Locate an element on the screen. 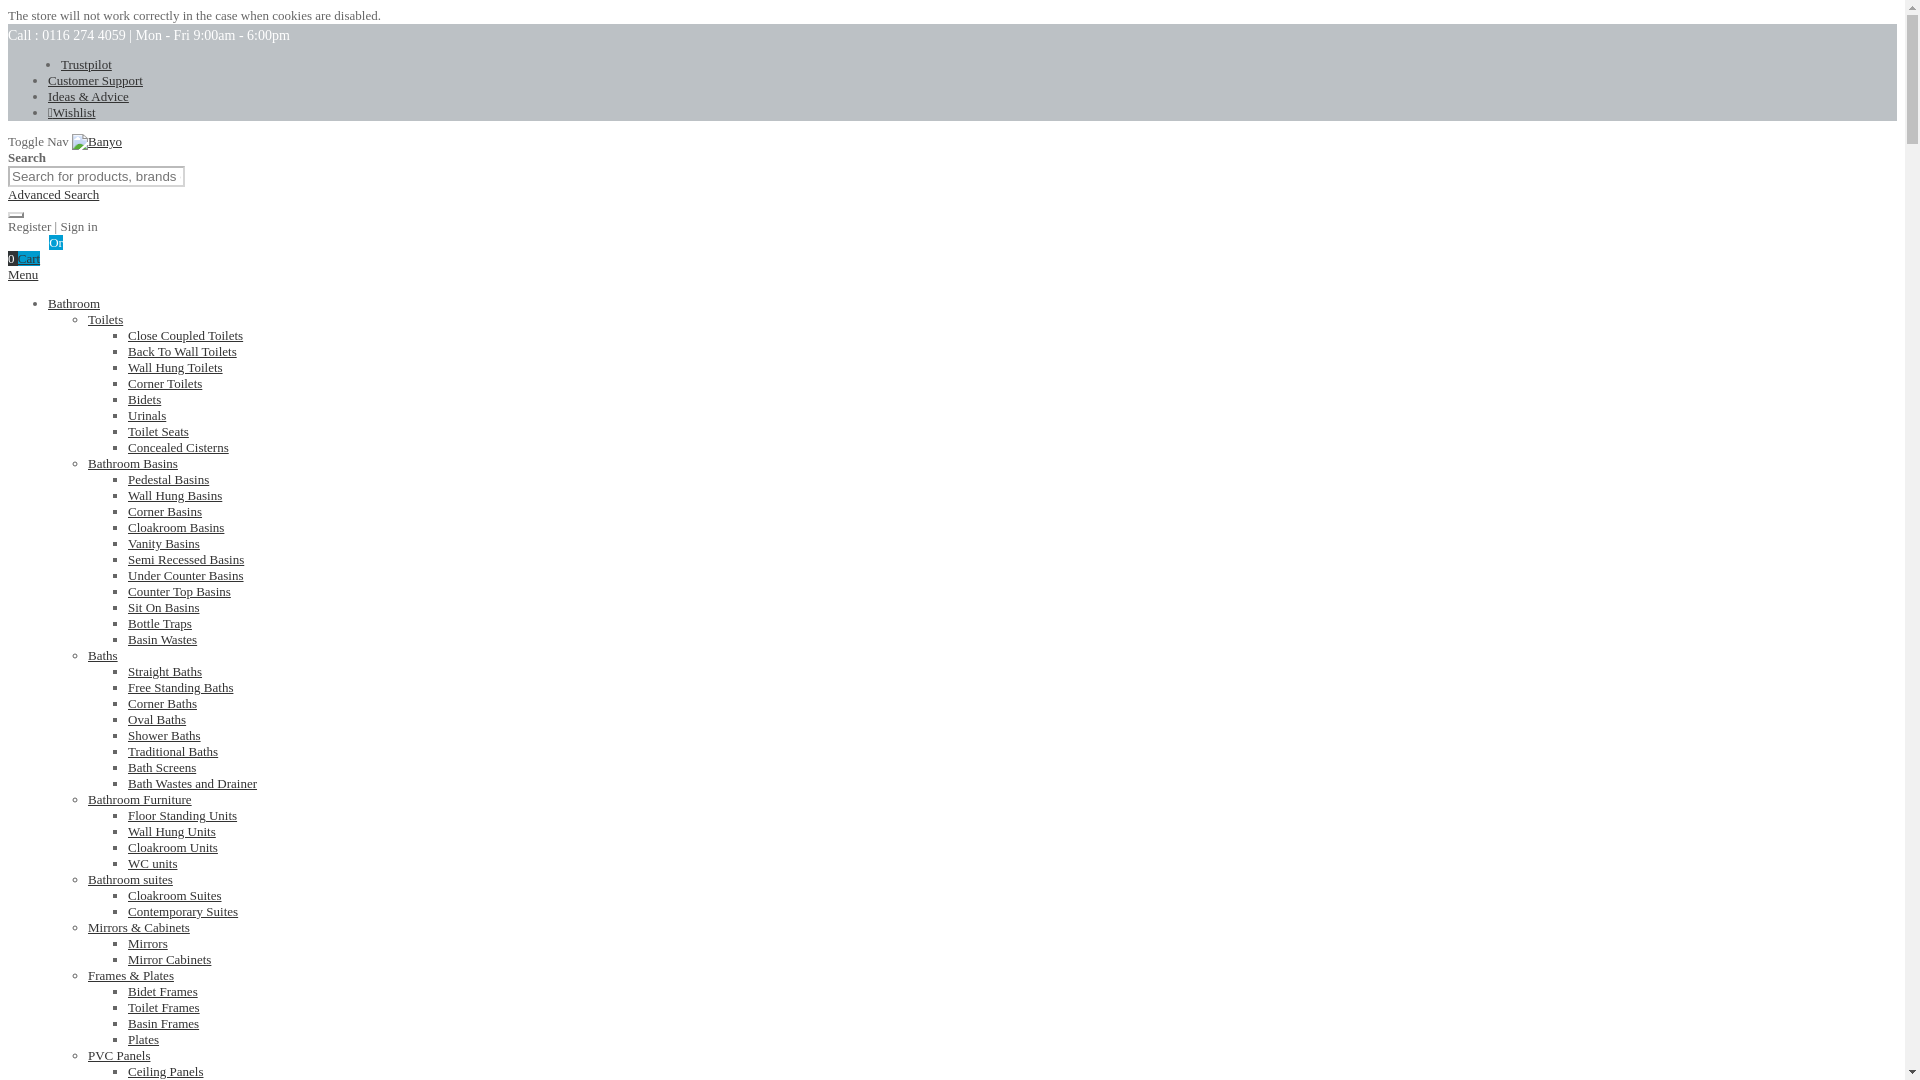  Wall Hung Basins is located at coordinates (175, 496).